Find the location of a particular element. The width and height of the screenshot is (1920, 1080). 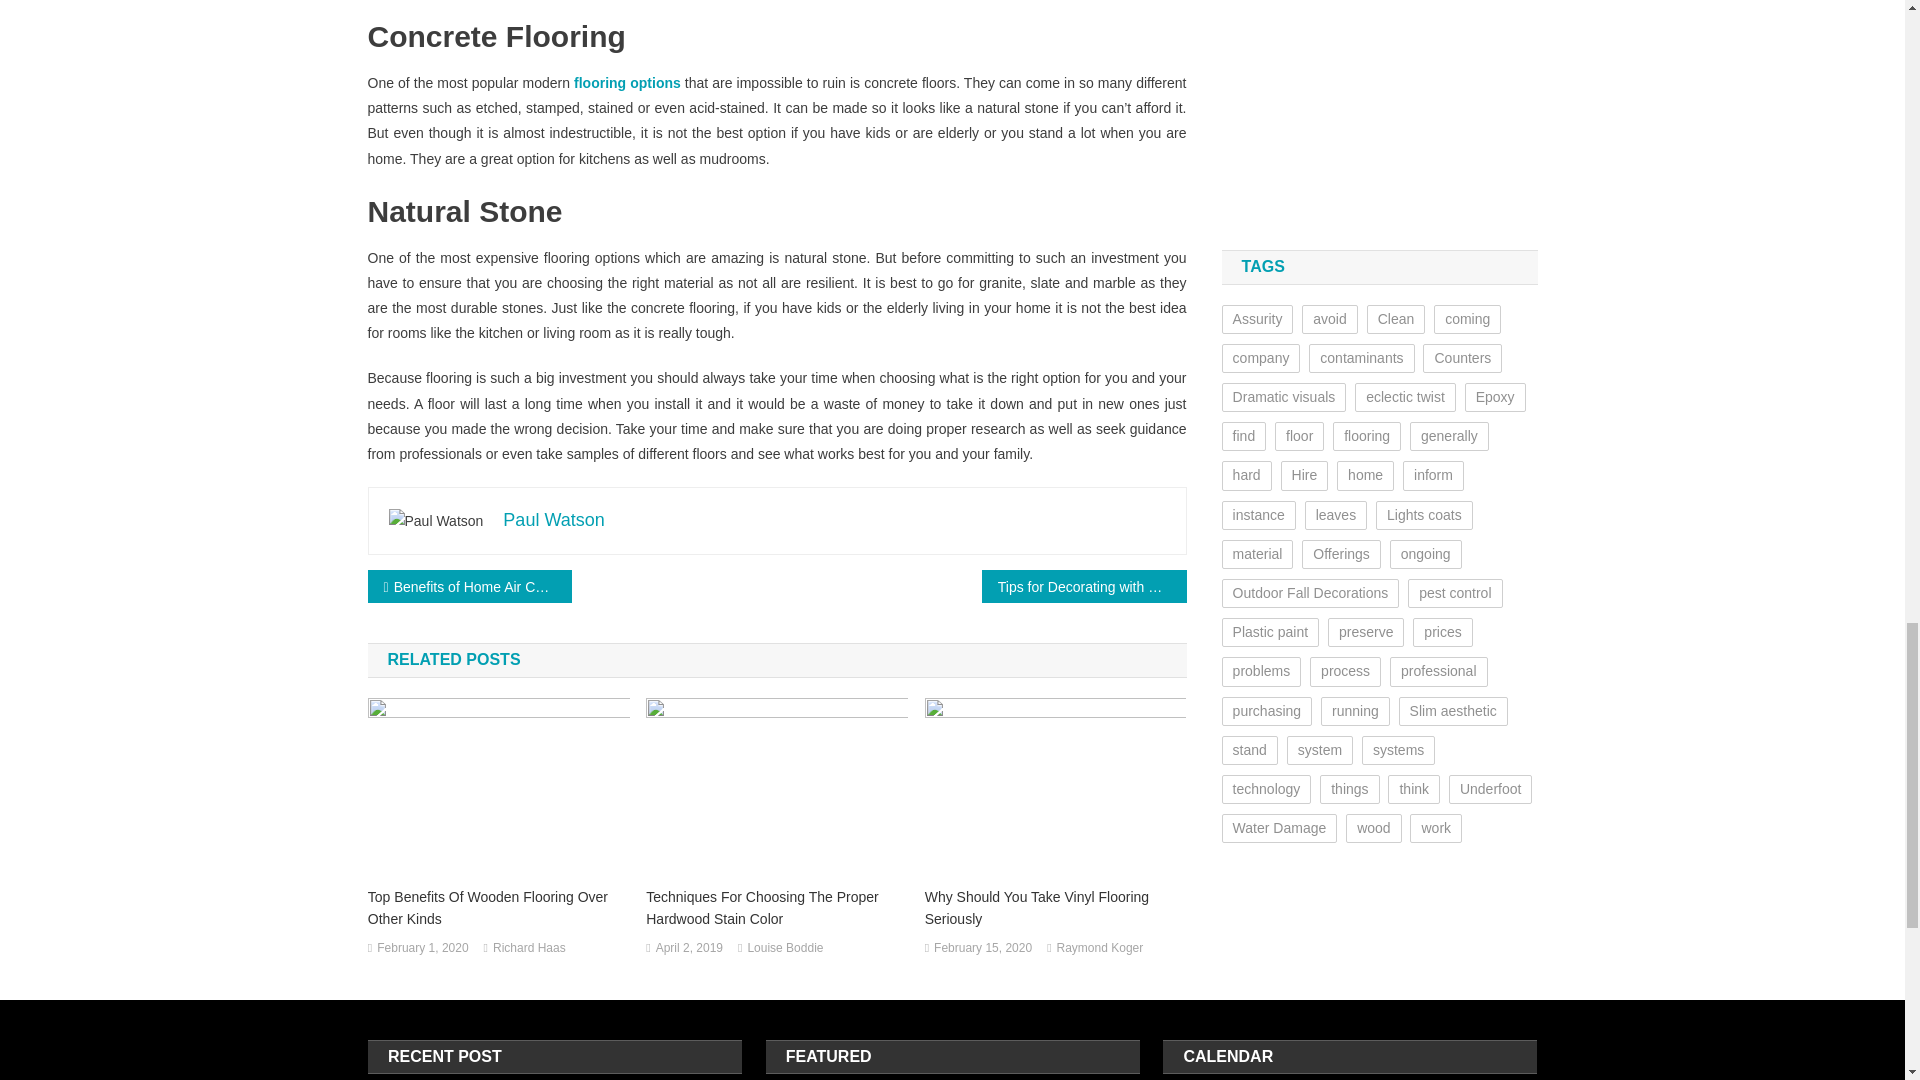

Techniques For Choosing The Proper Hardwood Stain Color is located at coordinates (776, 907).